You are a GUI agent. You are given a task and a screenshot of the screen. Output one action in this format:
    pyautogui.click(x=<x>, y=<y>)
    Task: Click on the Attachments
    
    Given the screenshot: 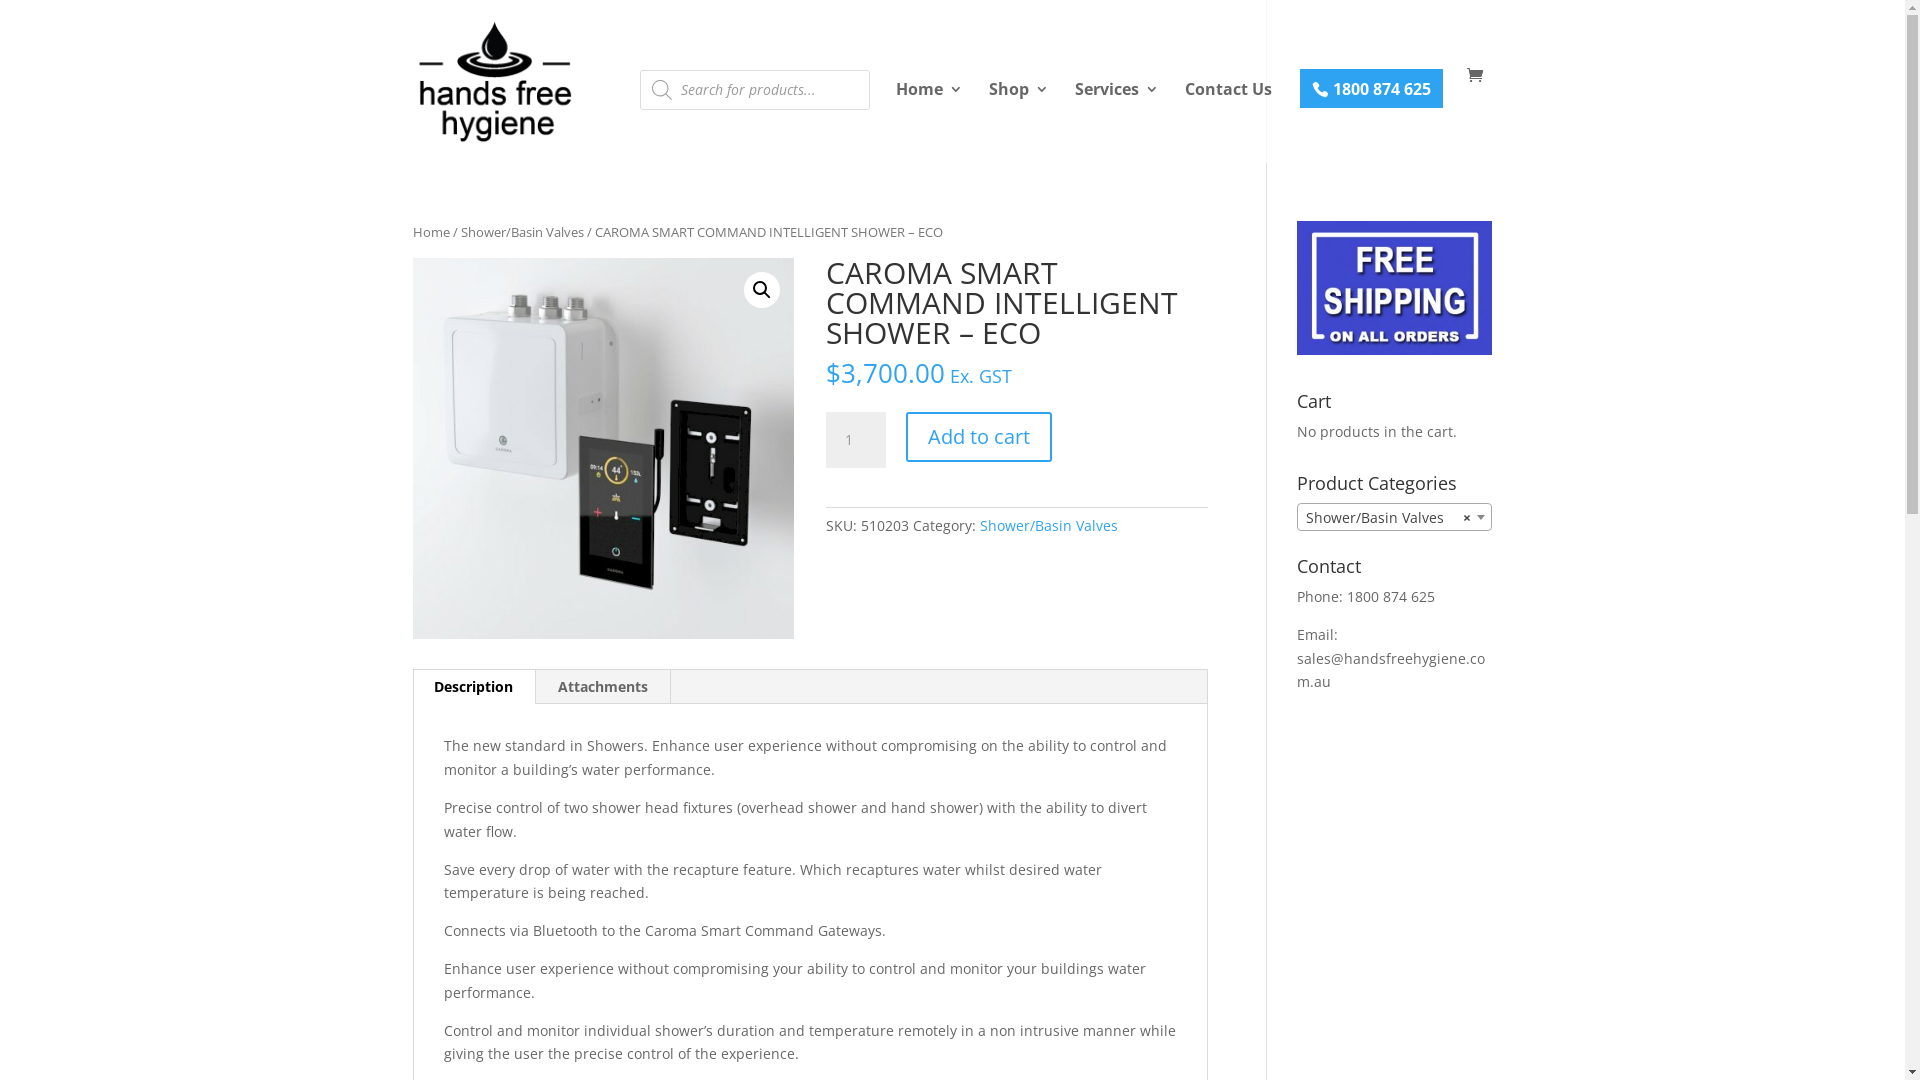 What is the action you would take?
    pyautogui.click(x=603, y=687)
    